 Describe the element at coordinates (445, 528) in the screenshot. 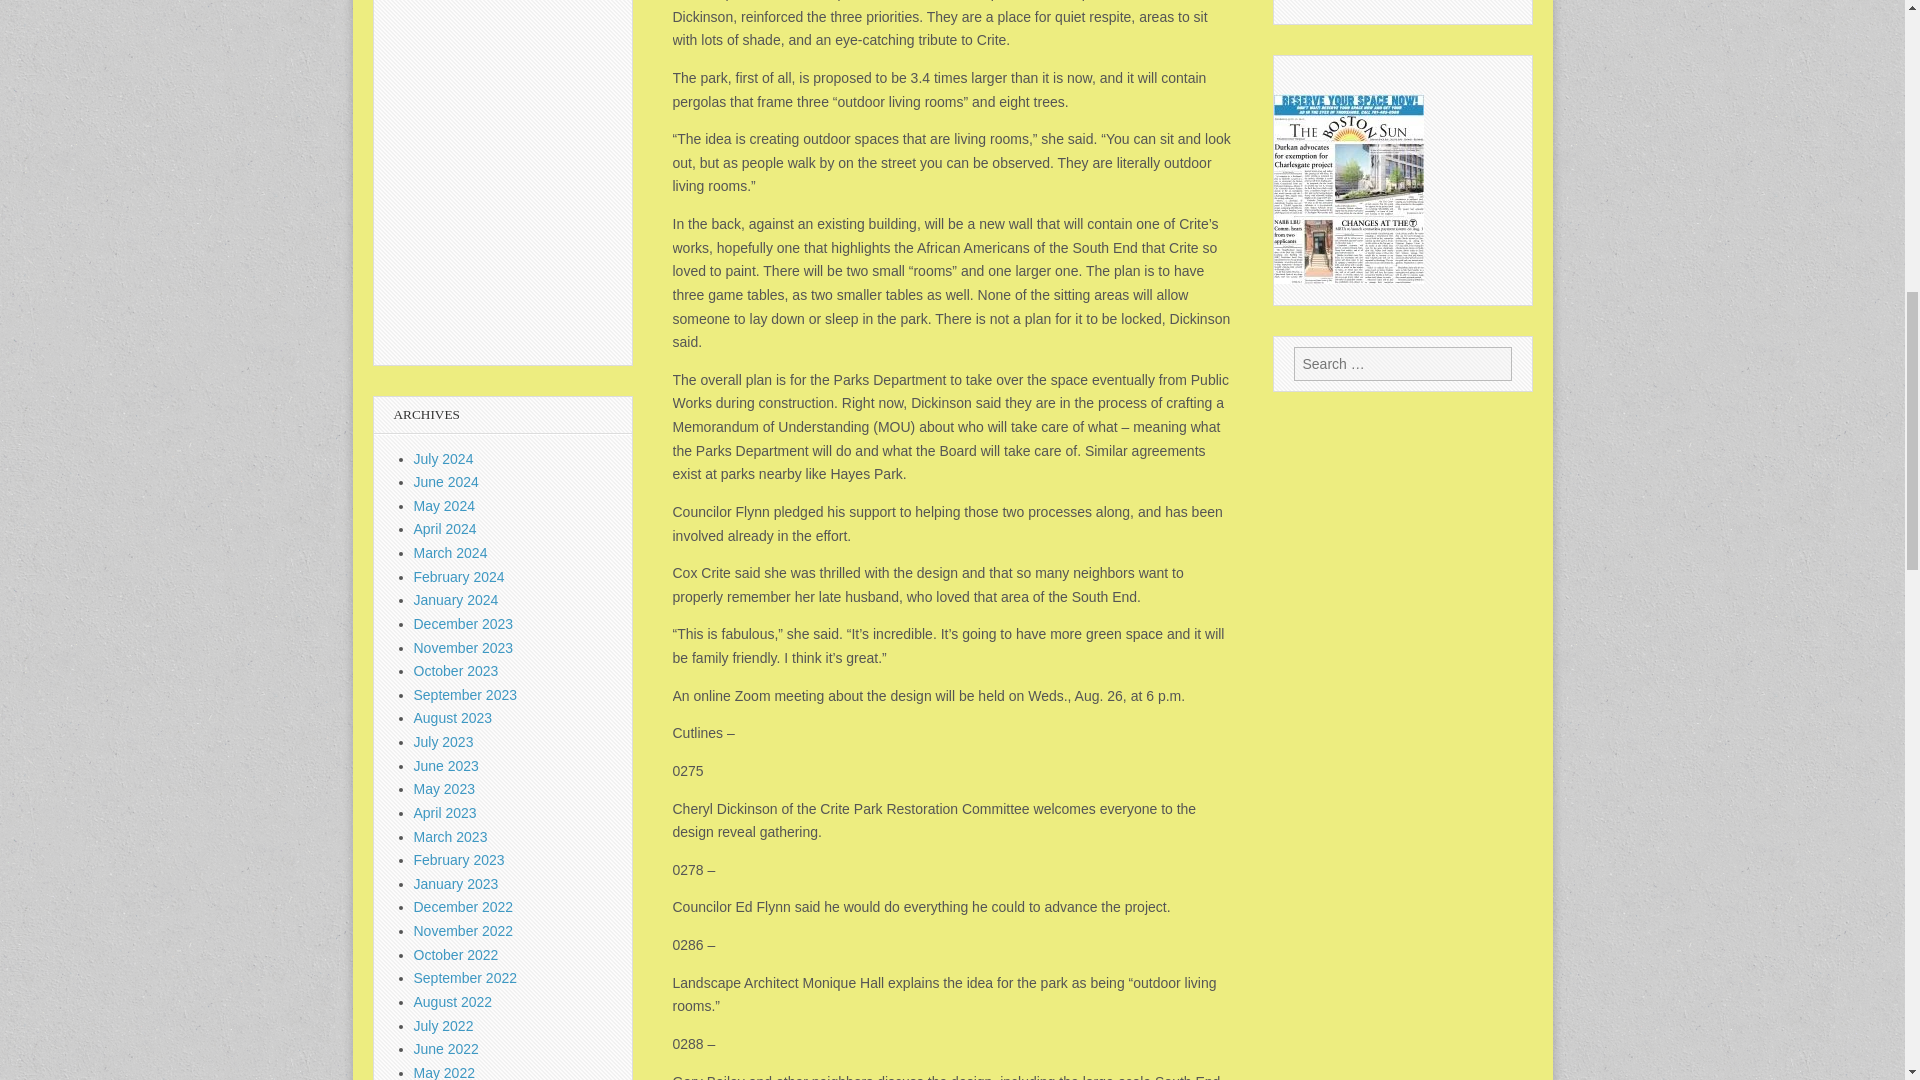

I see `April 2024` at that location.